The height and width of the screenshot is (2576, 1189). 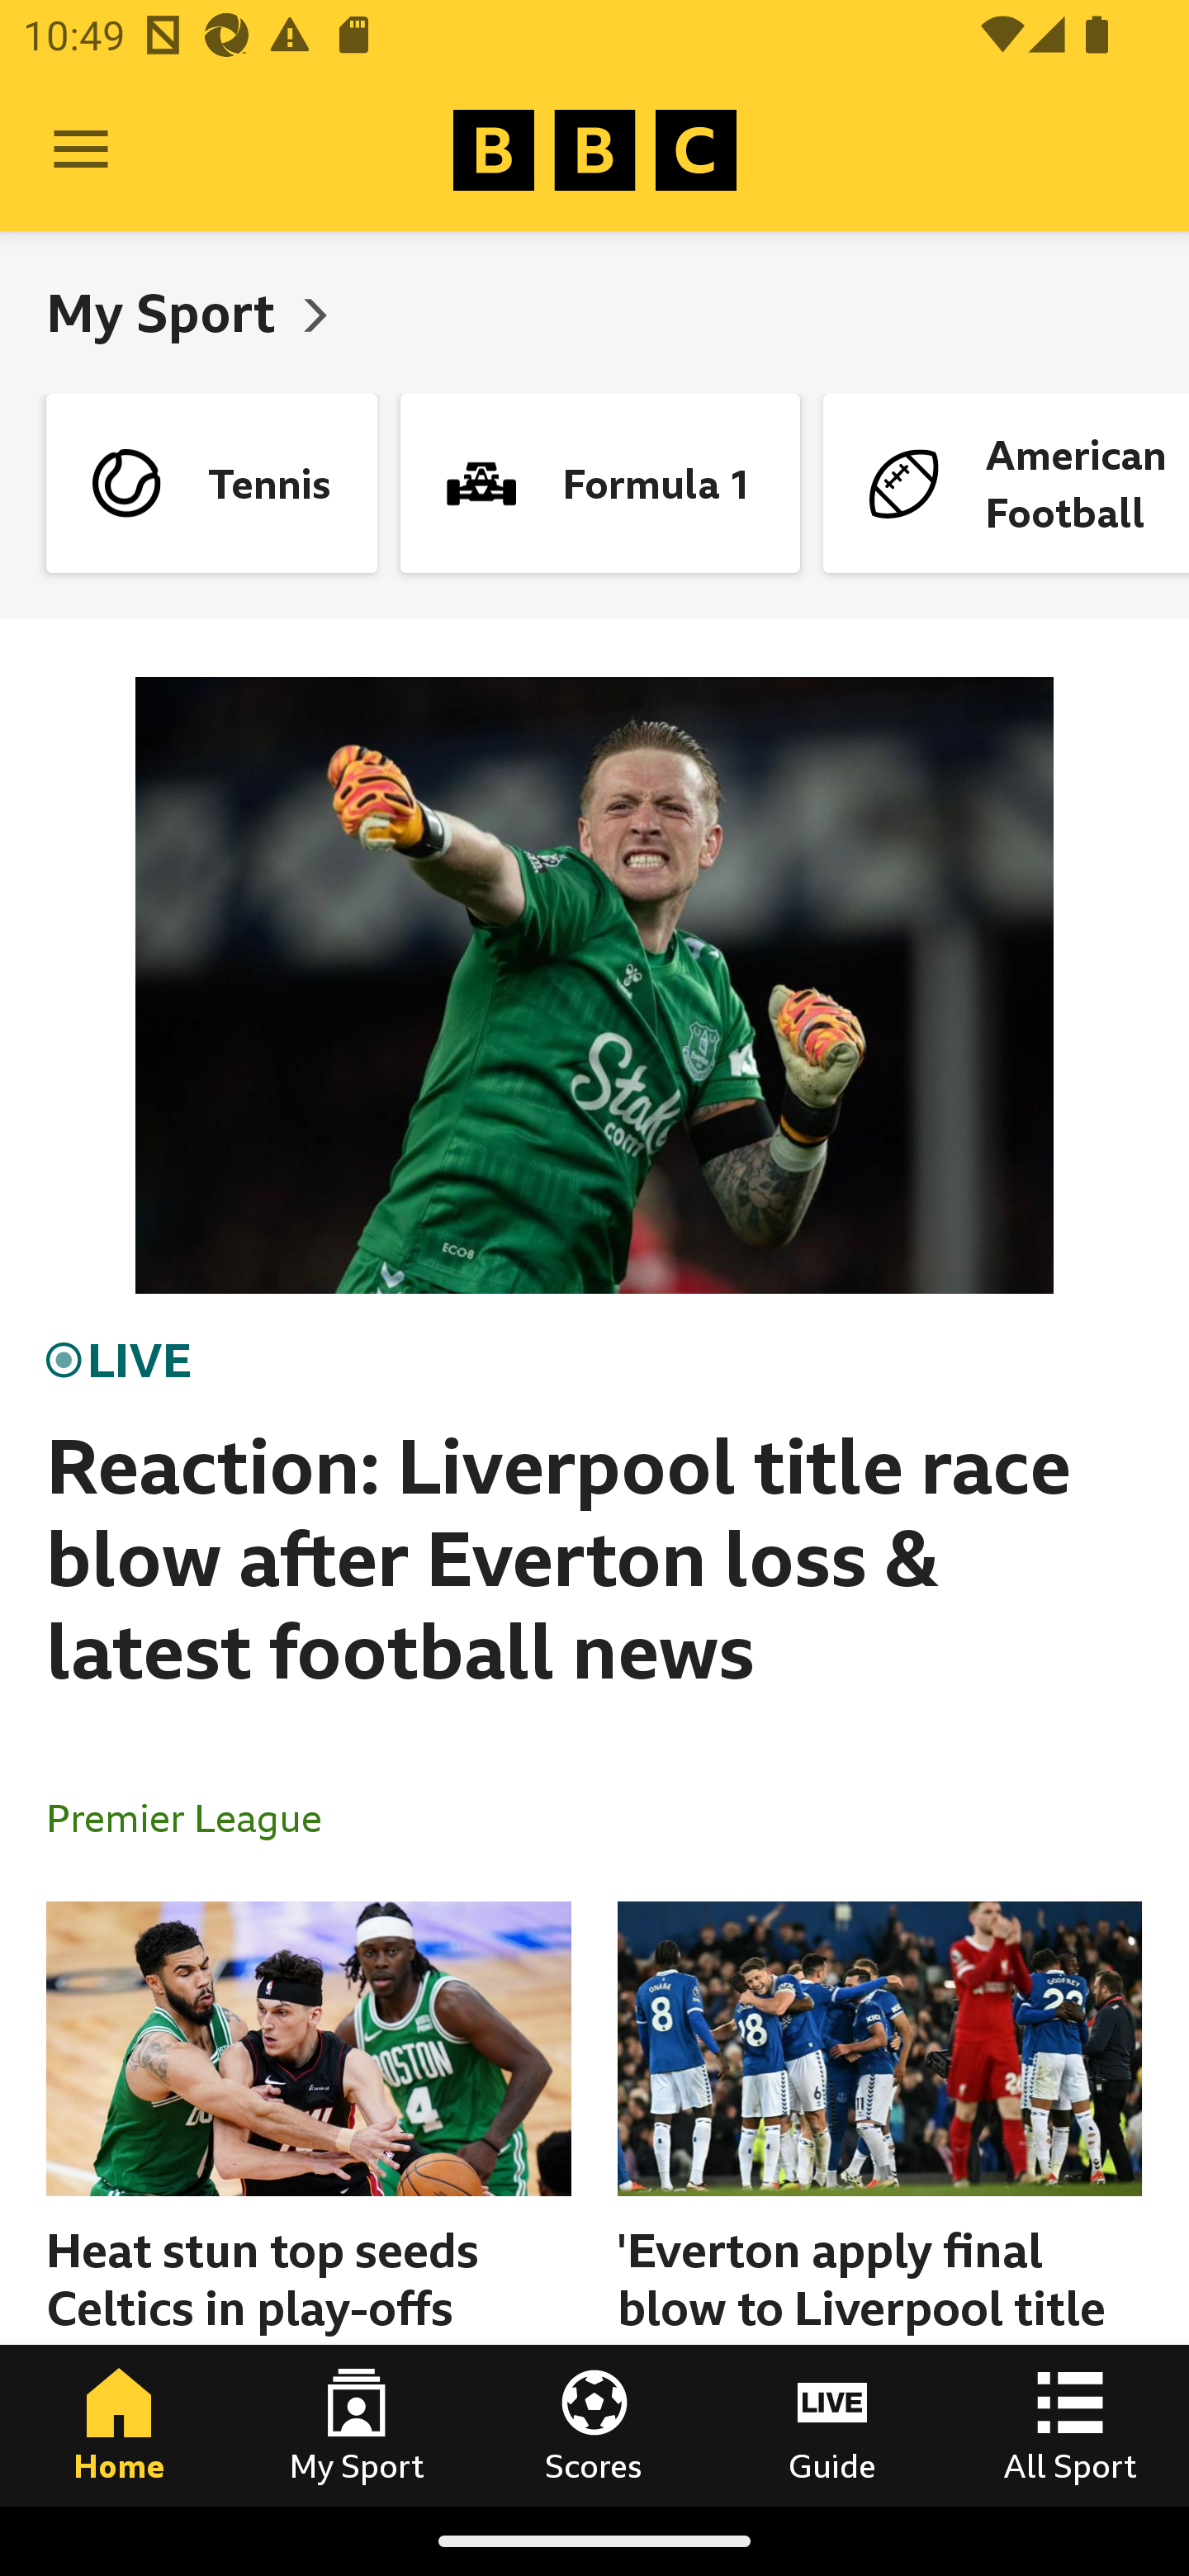 What do you see at coordinates (167, 312) in the screenshot?
I see `My Sport` at bounding box center [167, 312].